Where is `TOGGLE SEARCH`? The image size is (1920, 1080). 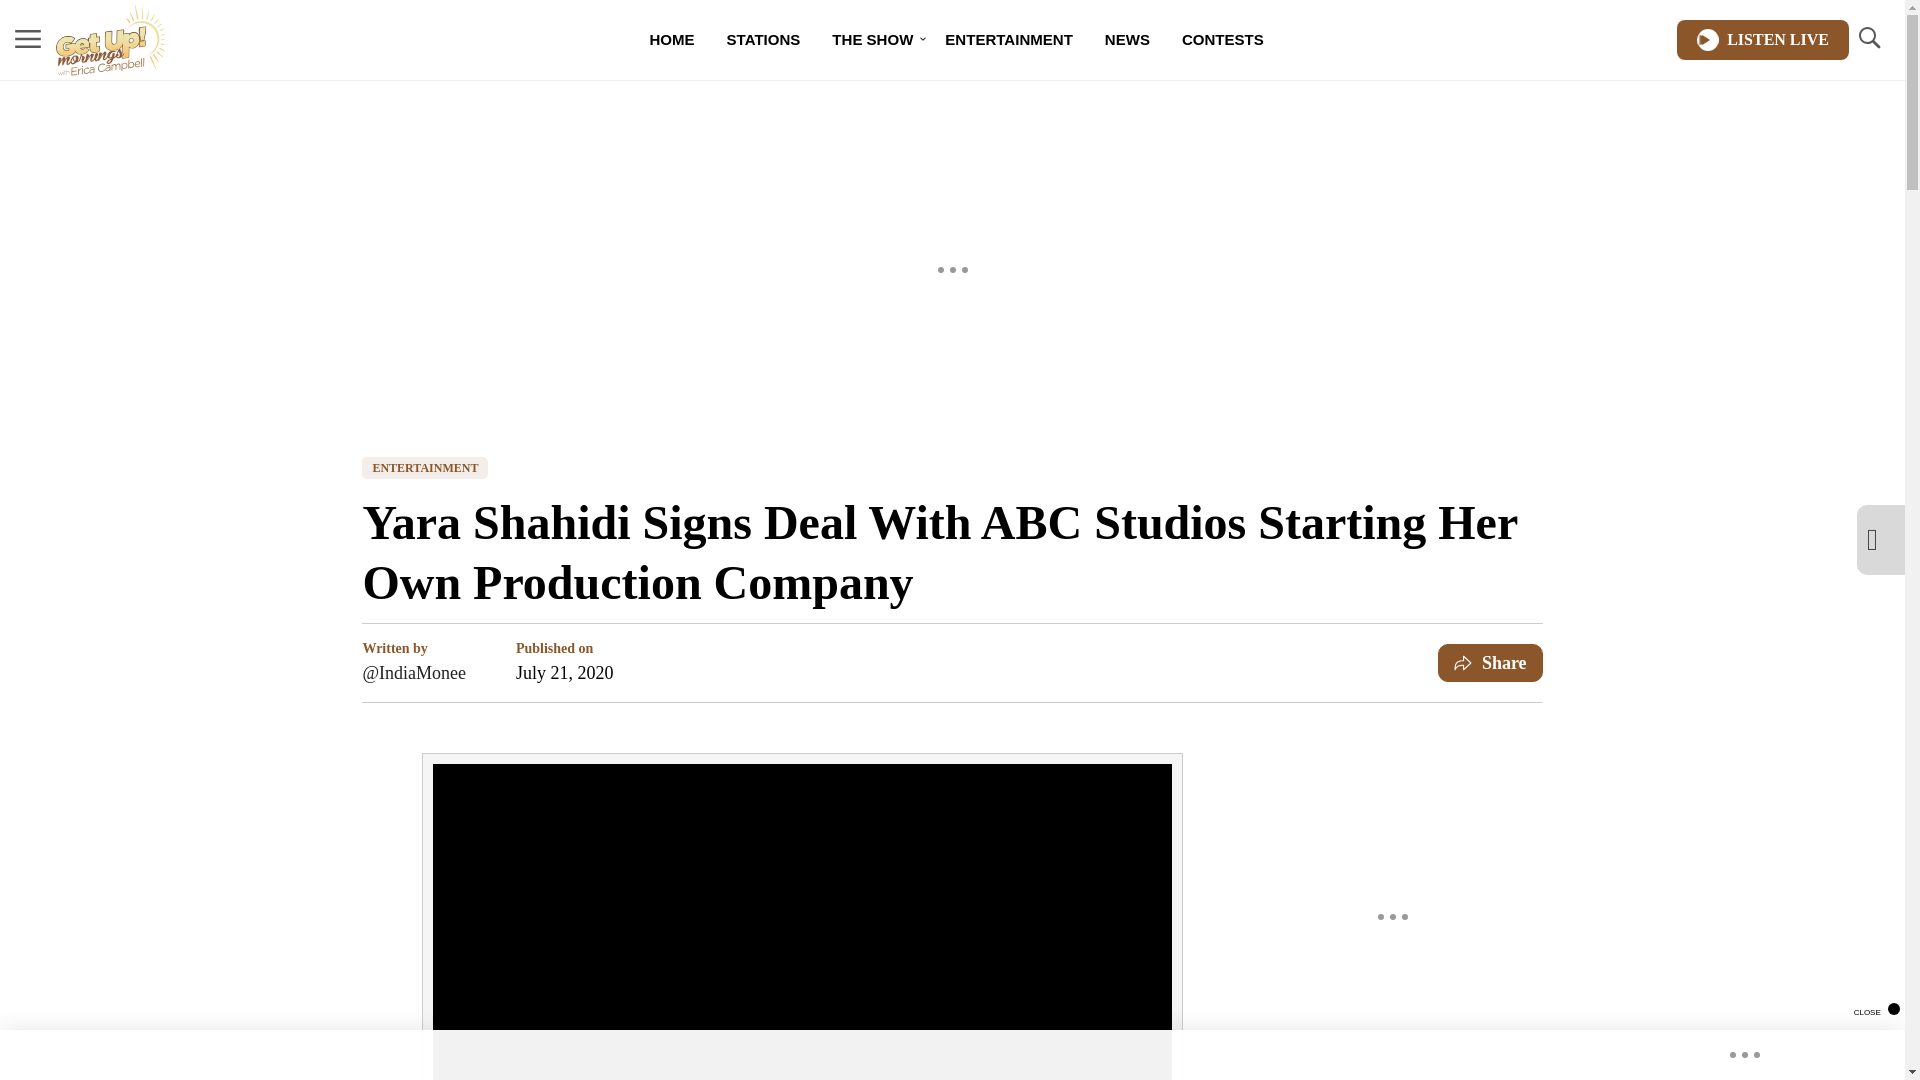
TOGGLE SEARCH is located at coordinates (1868, 38).